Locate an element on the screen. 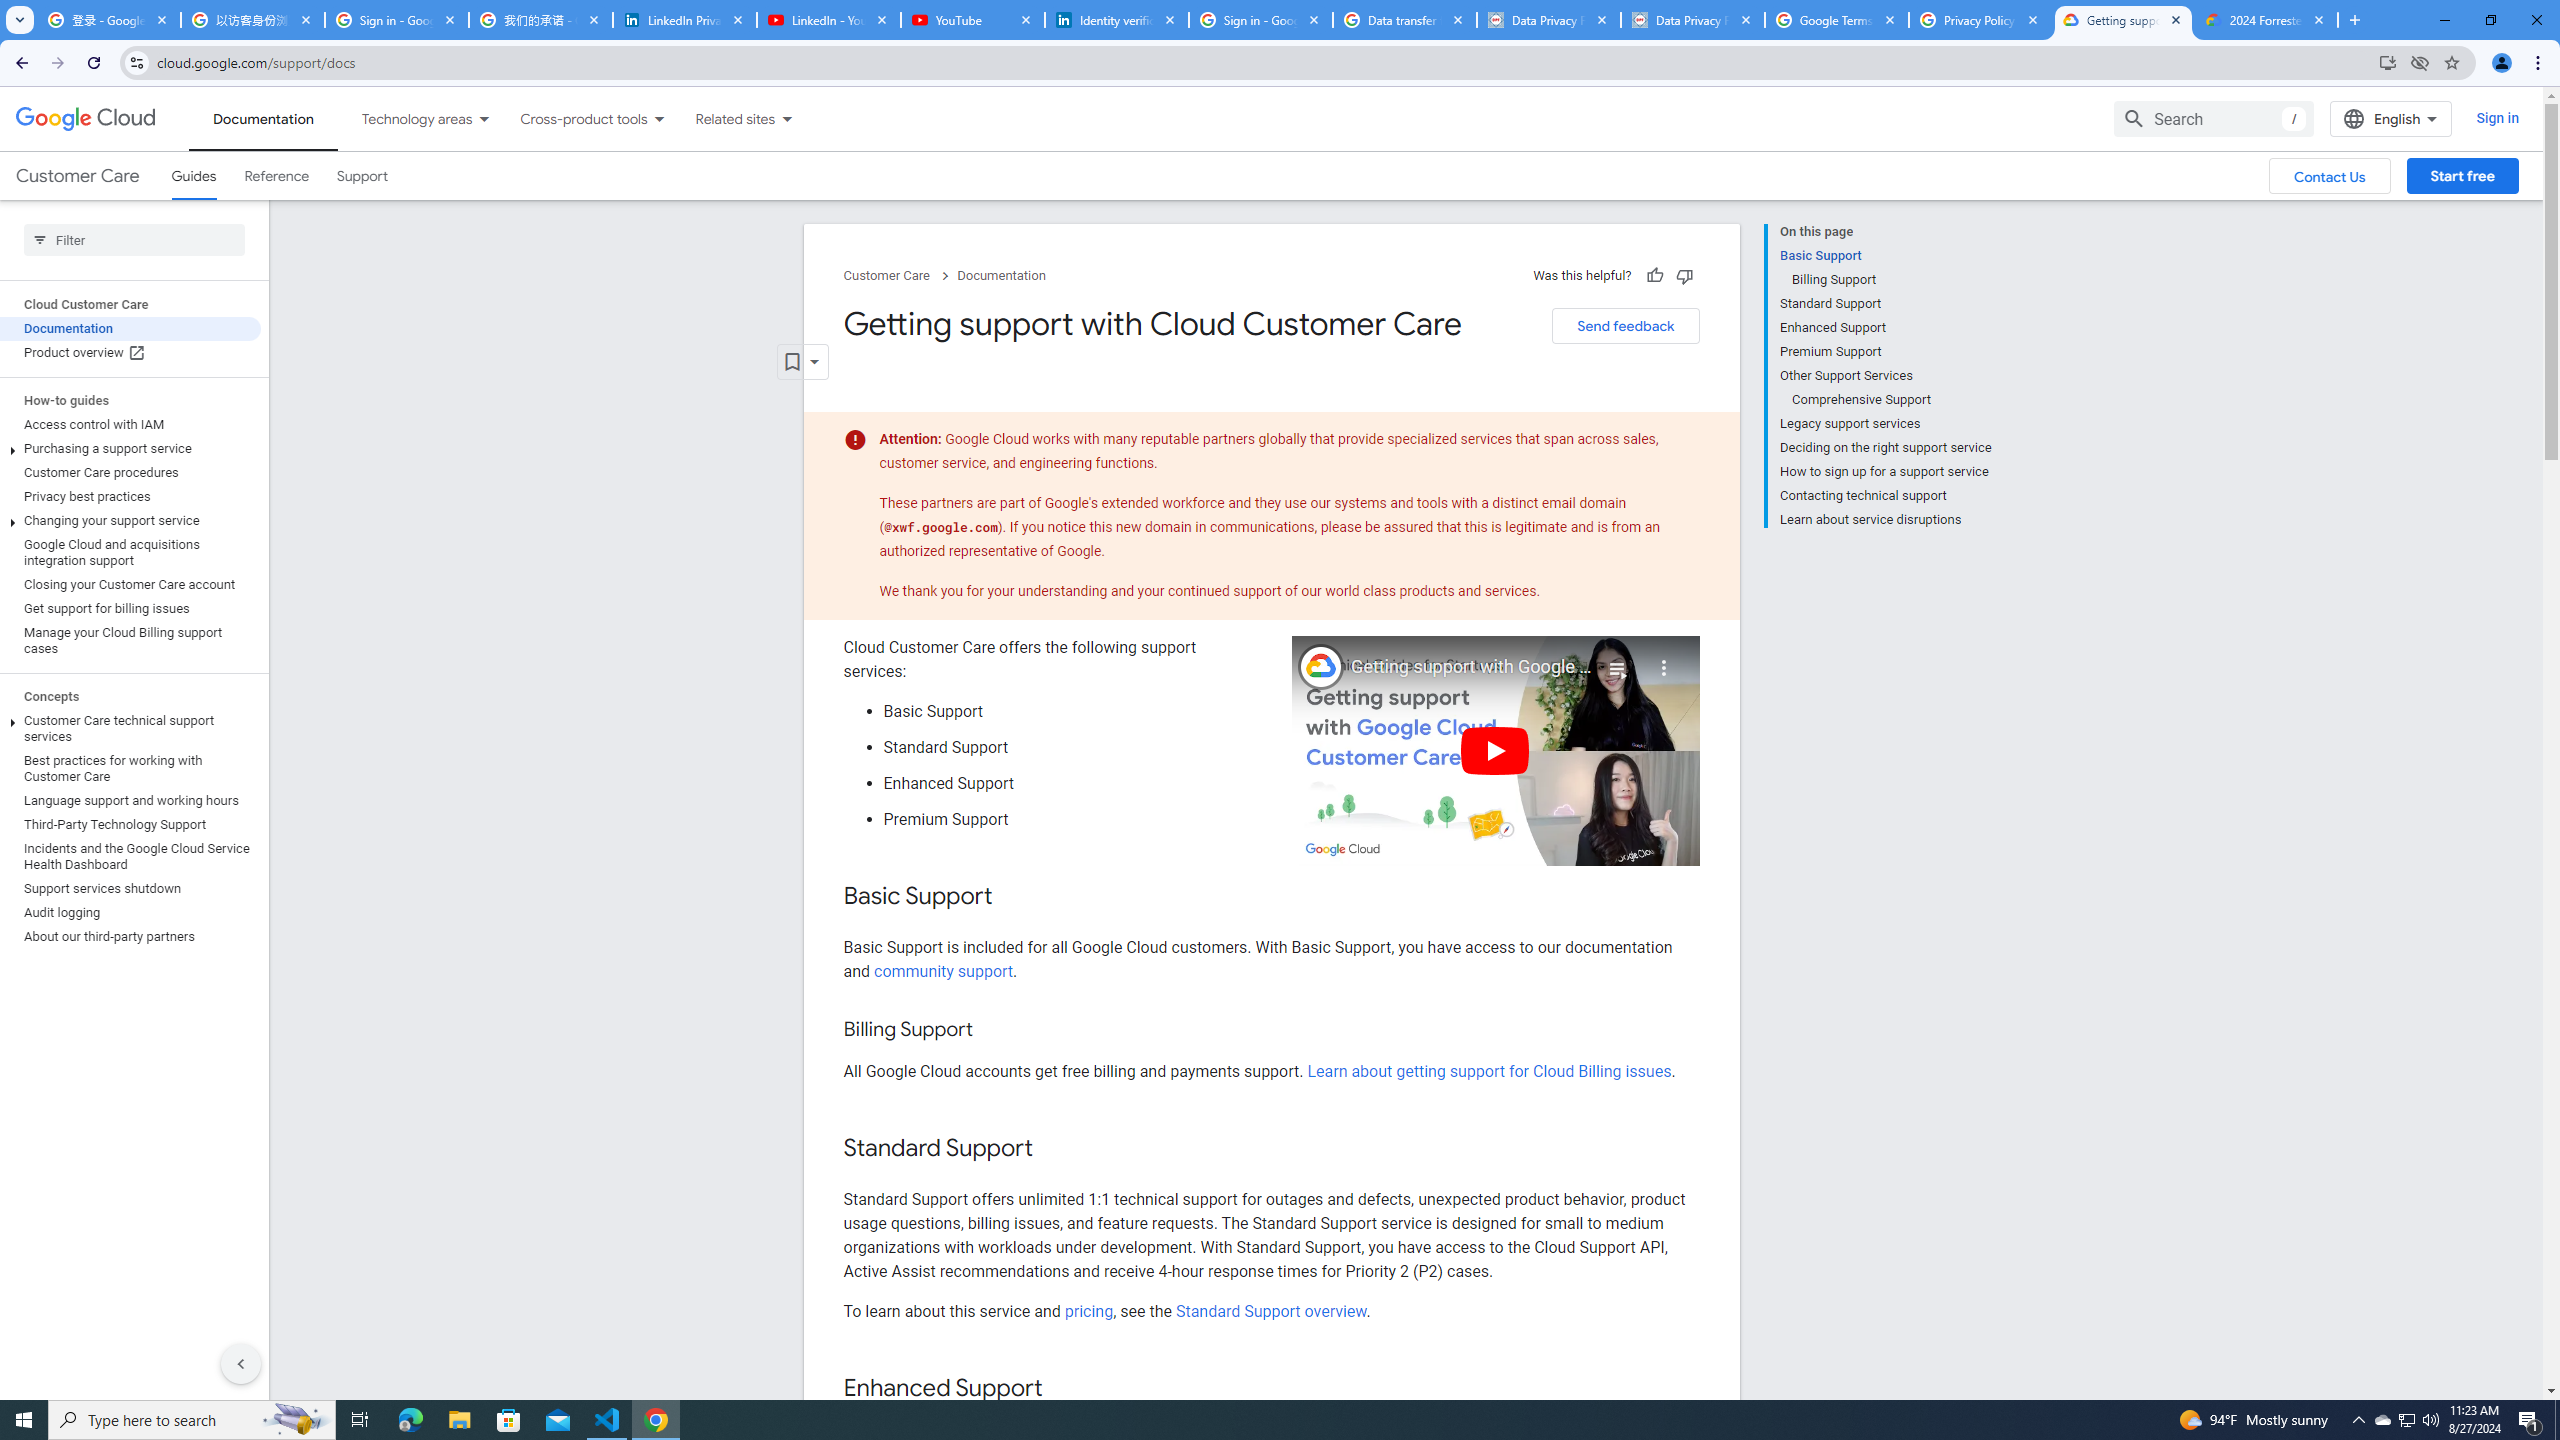  Send feedback is located at coordinates (1625, 326).